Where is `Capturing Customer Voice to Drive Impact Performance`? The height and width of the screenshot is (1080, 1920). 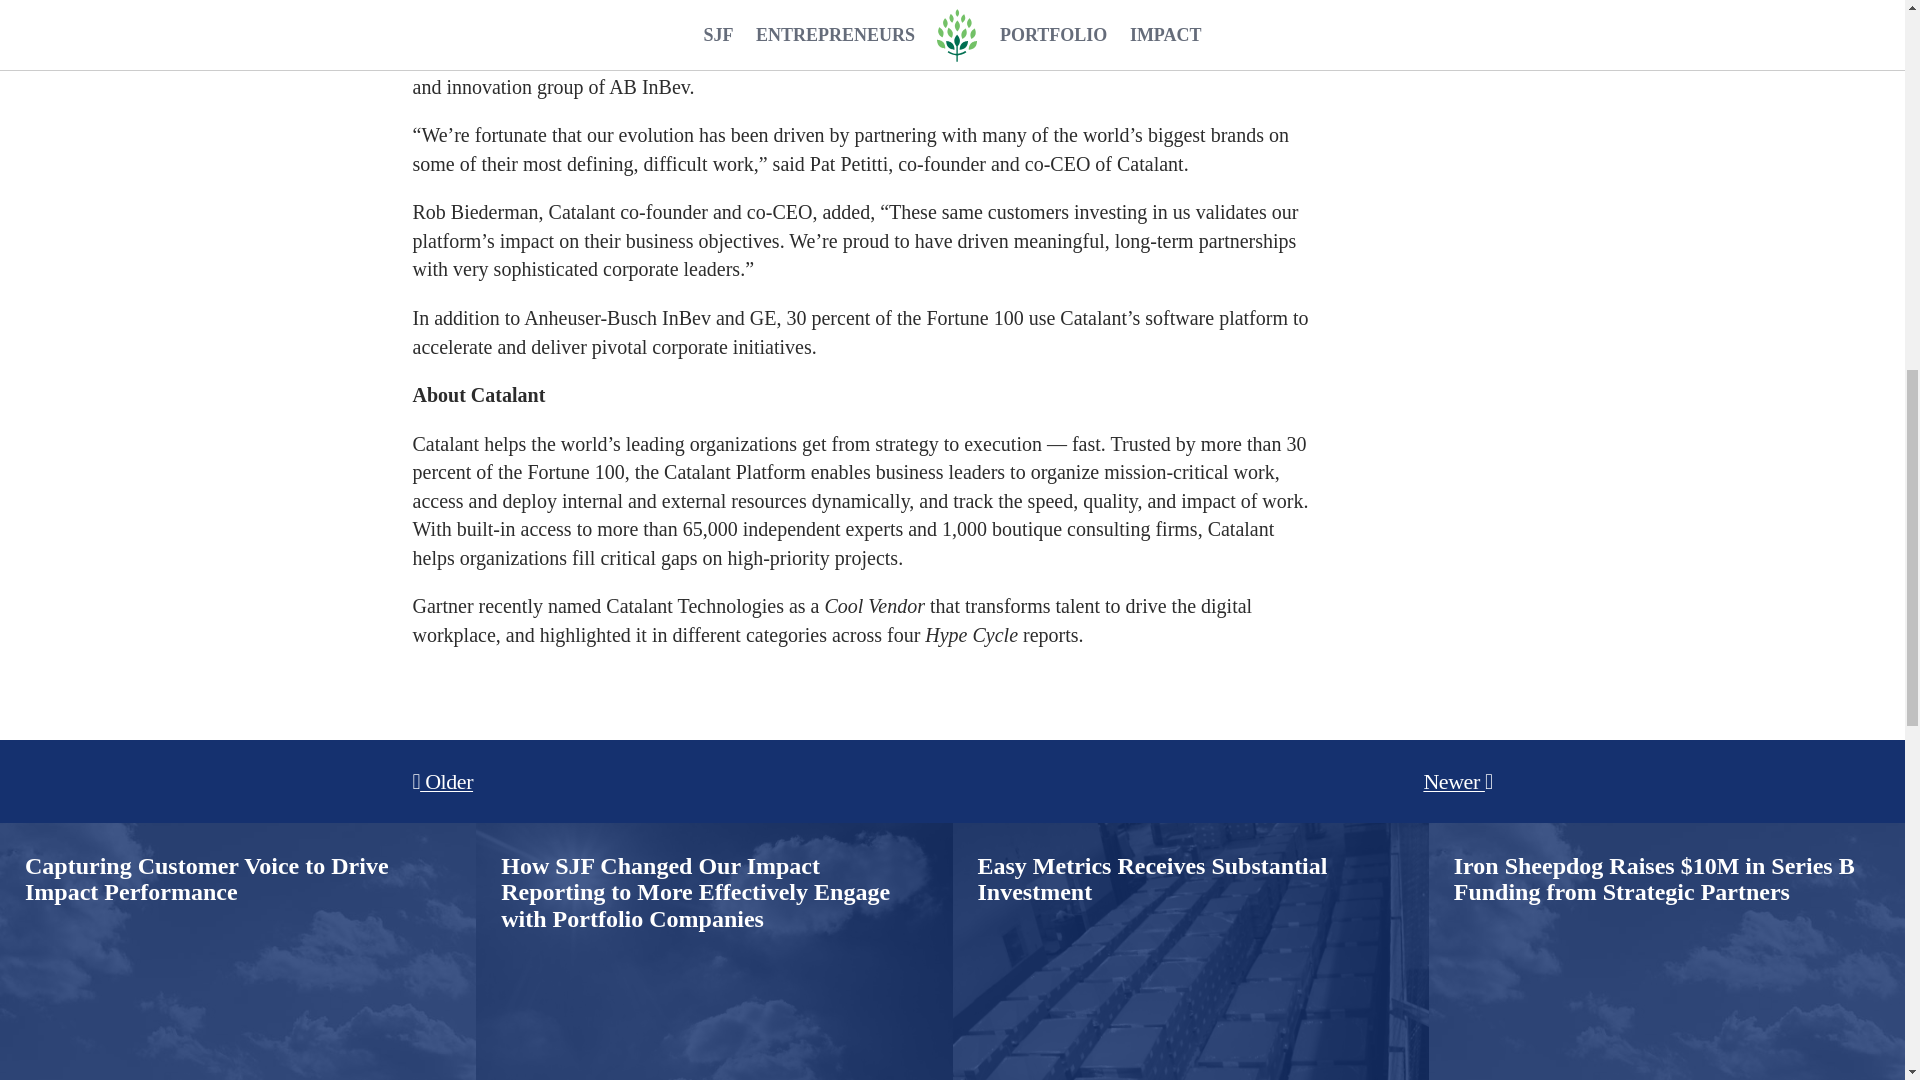
Capturing Customer Voice to Drive Impact Performance is located at coordinates (238, 830).